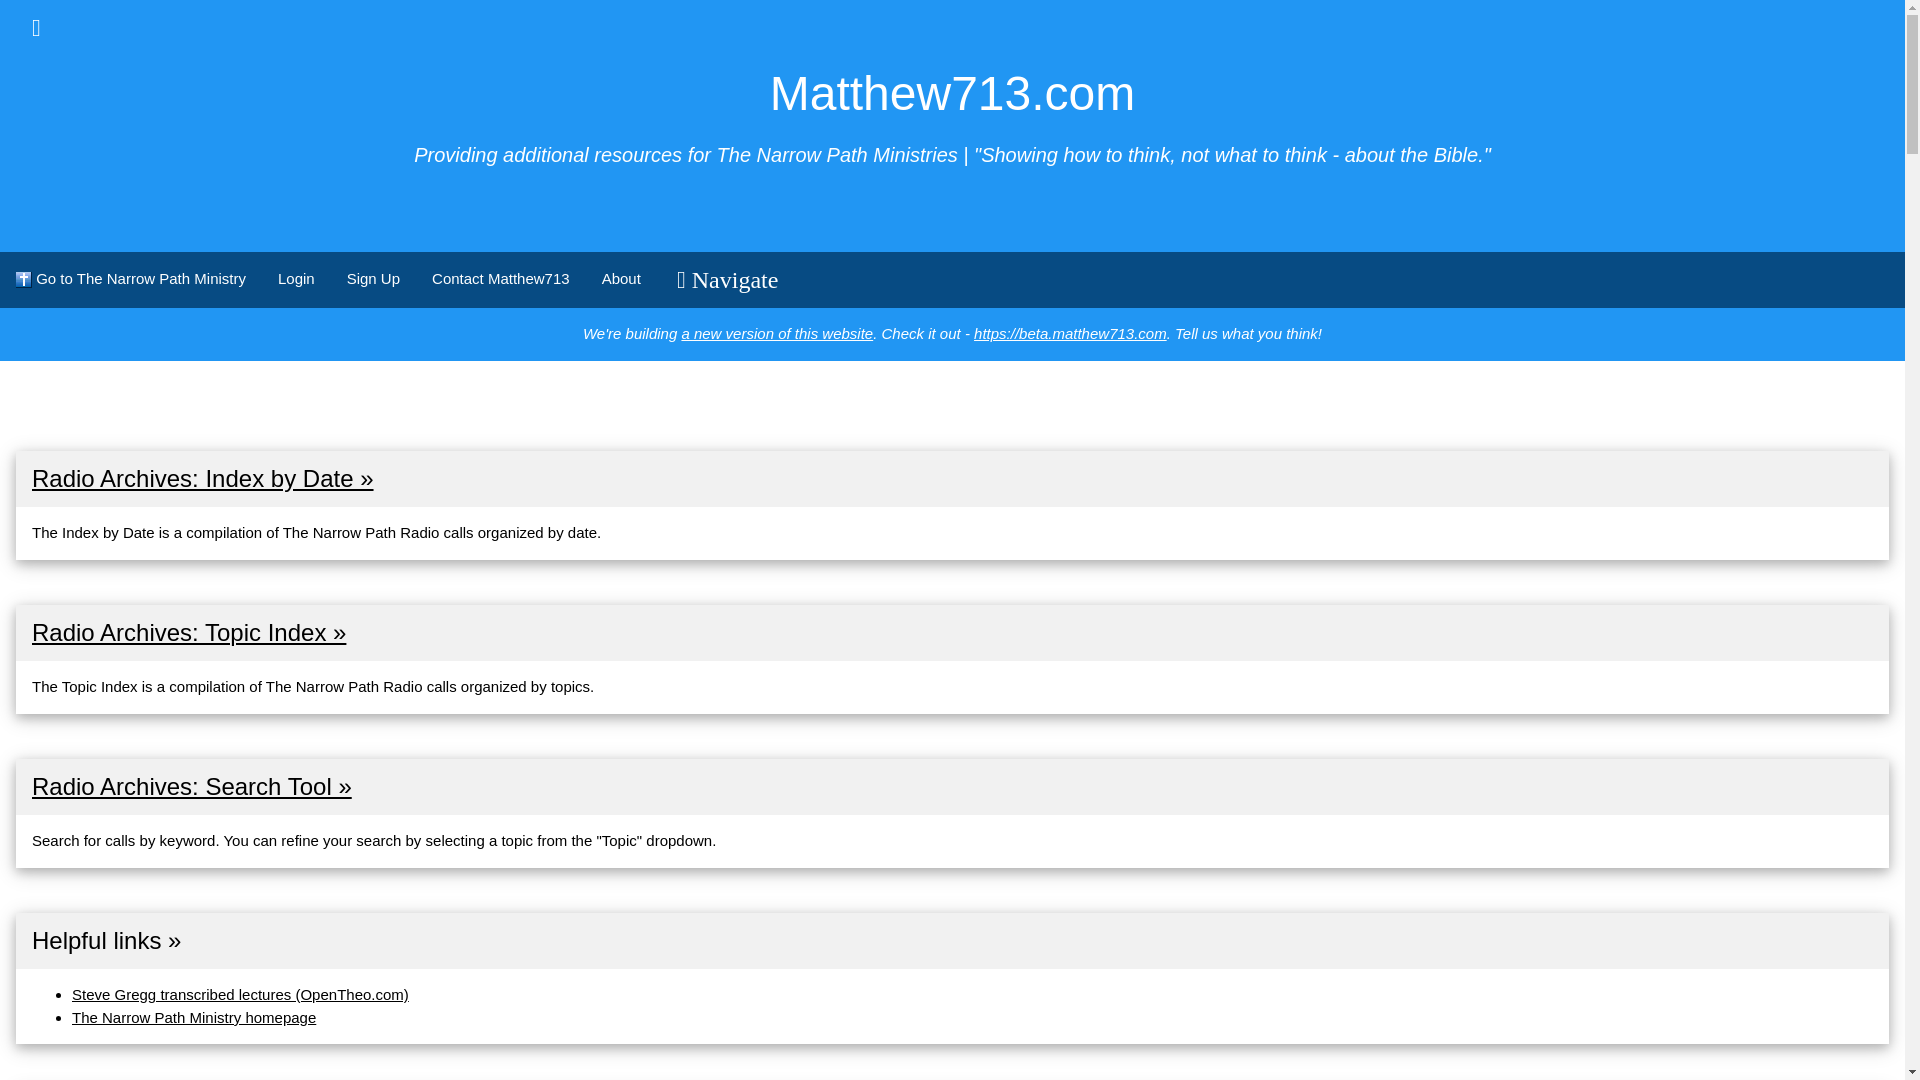 The image size is (1920, 1080). What do you see at coordinates (194, 1017) in the screenshot?
I see `Visit the Narrow Path Ministry homepage` at bounding box center [194, 1017].